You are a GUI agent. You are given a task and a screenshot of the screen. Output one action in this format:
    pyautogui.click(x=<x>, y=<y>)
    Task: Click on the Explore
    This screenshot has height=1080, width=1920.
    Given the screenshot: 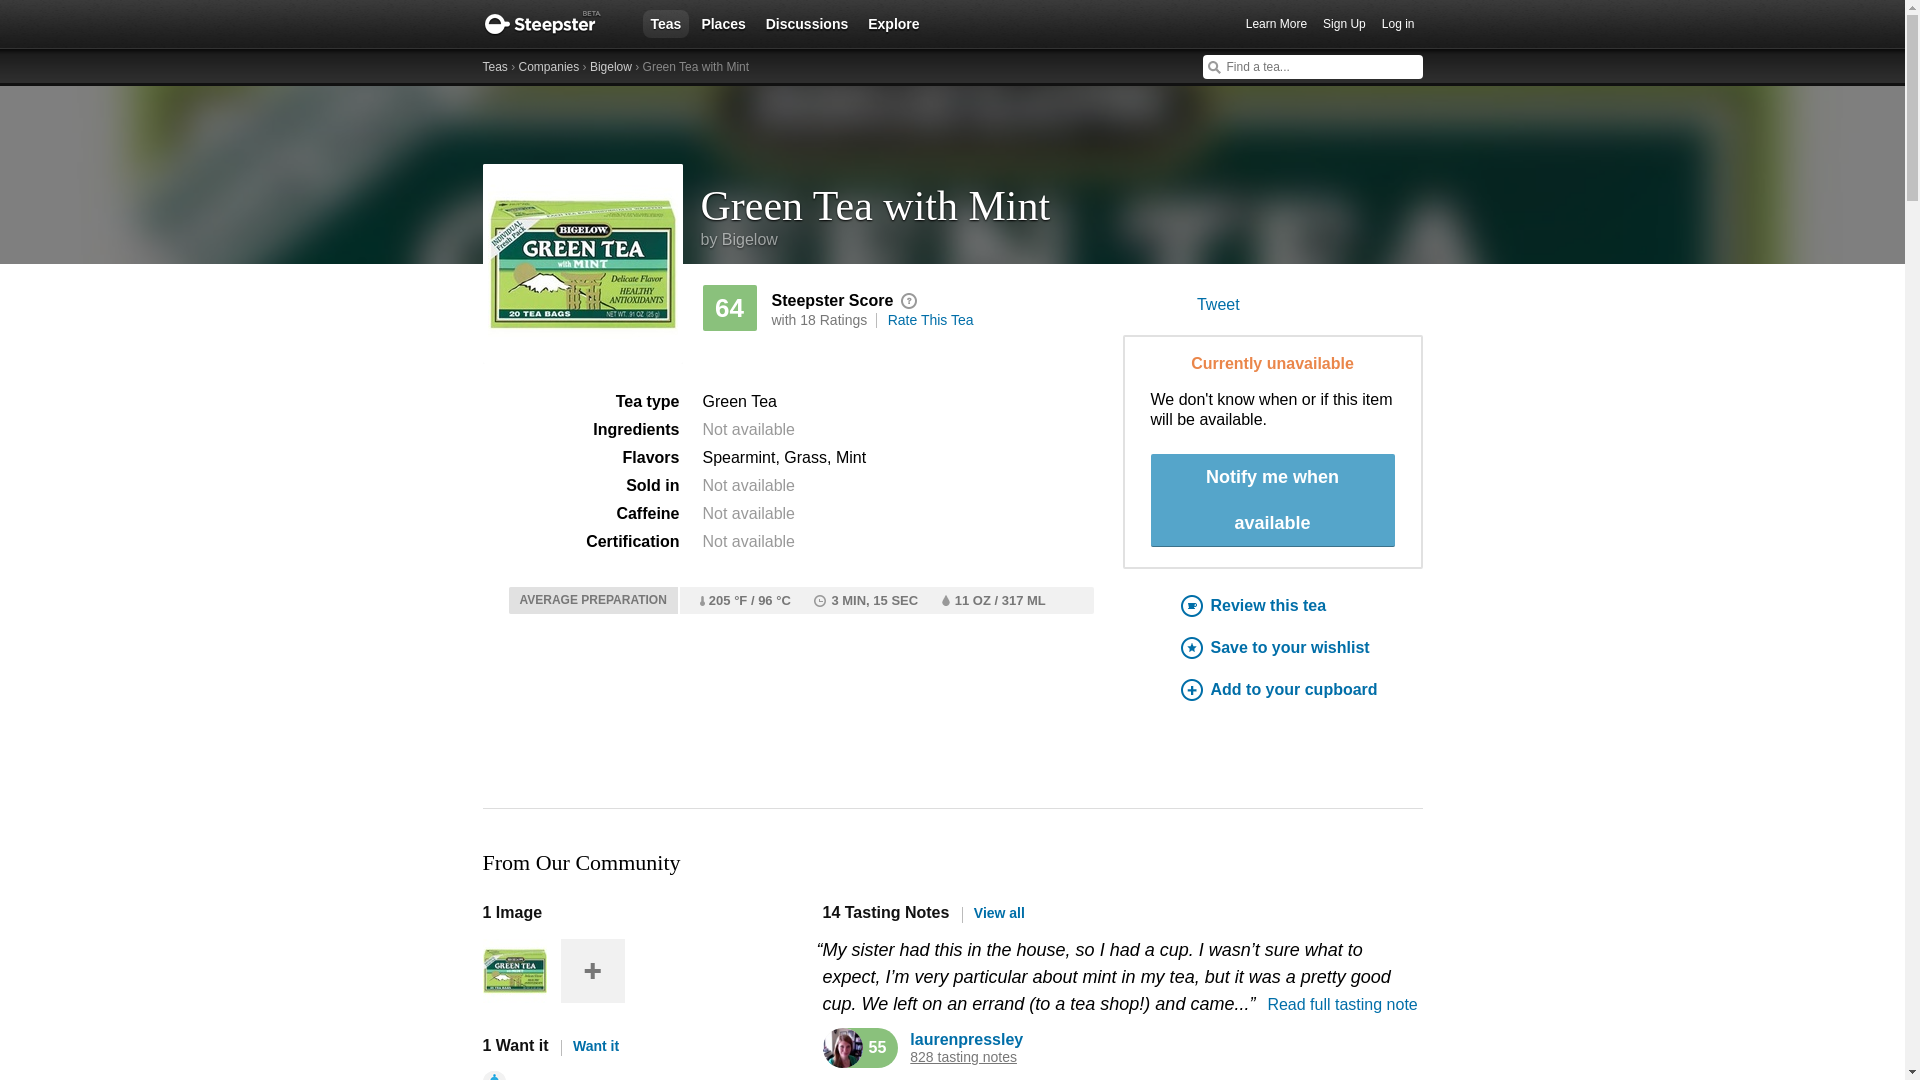 What is the action you would take?
    pyautogui.click(x=894, y=23)
    